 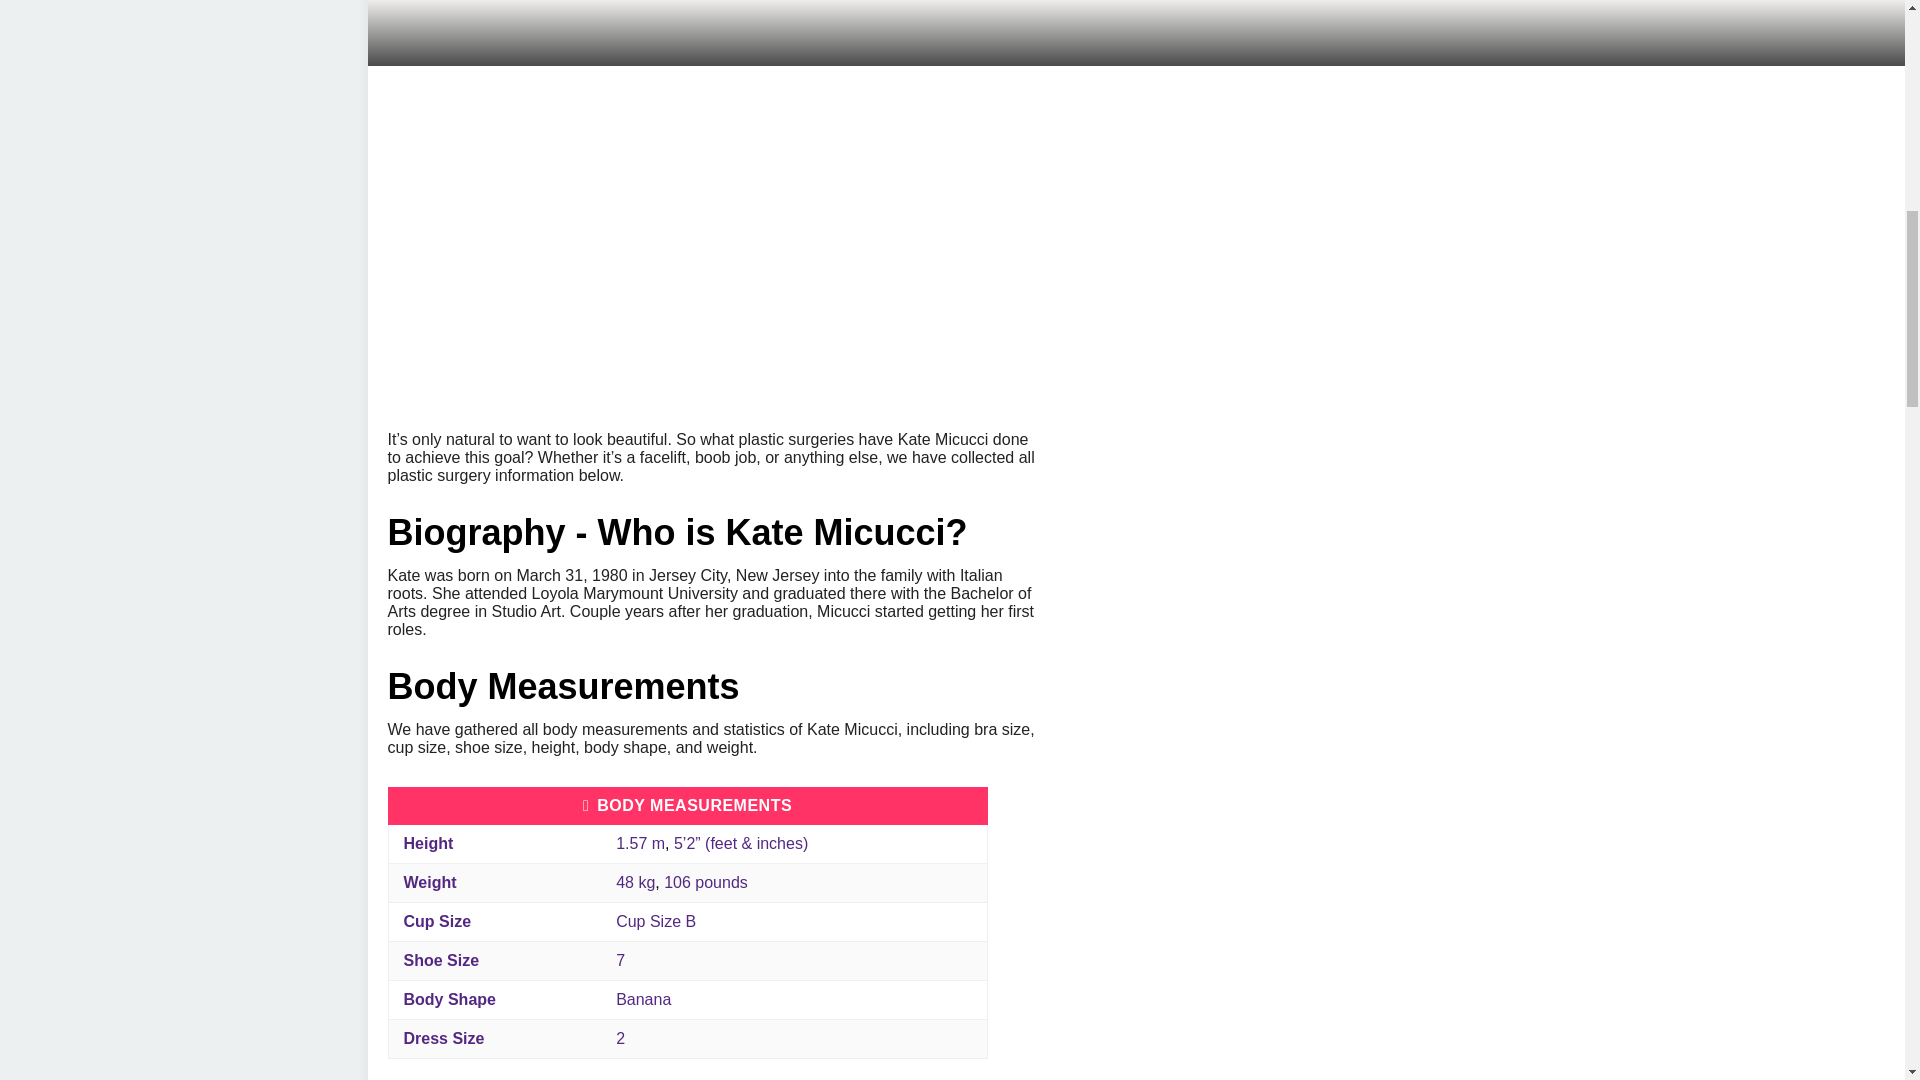 What do you see at coordinates (643, 999) in the screenshot?
I see `Banana` at bounding box center [643, 999].